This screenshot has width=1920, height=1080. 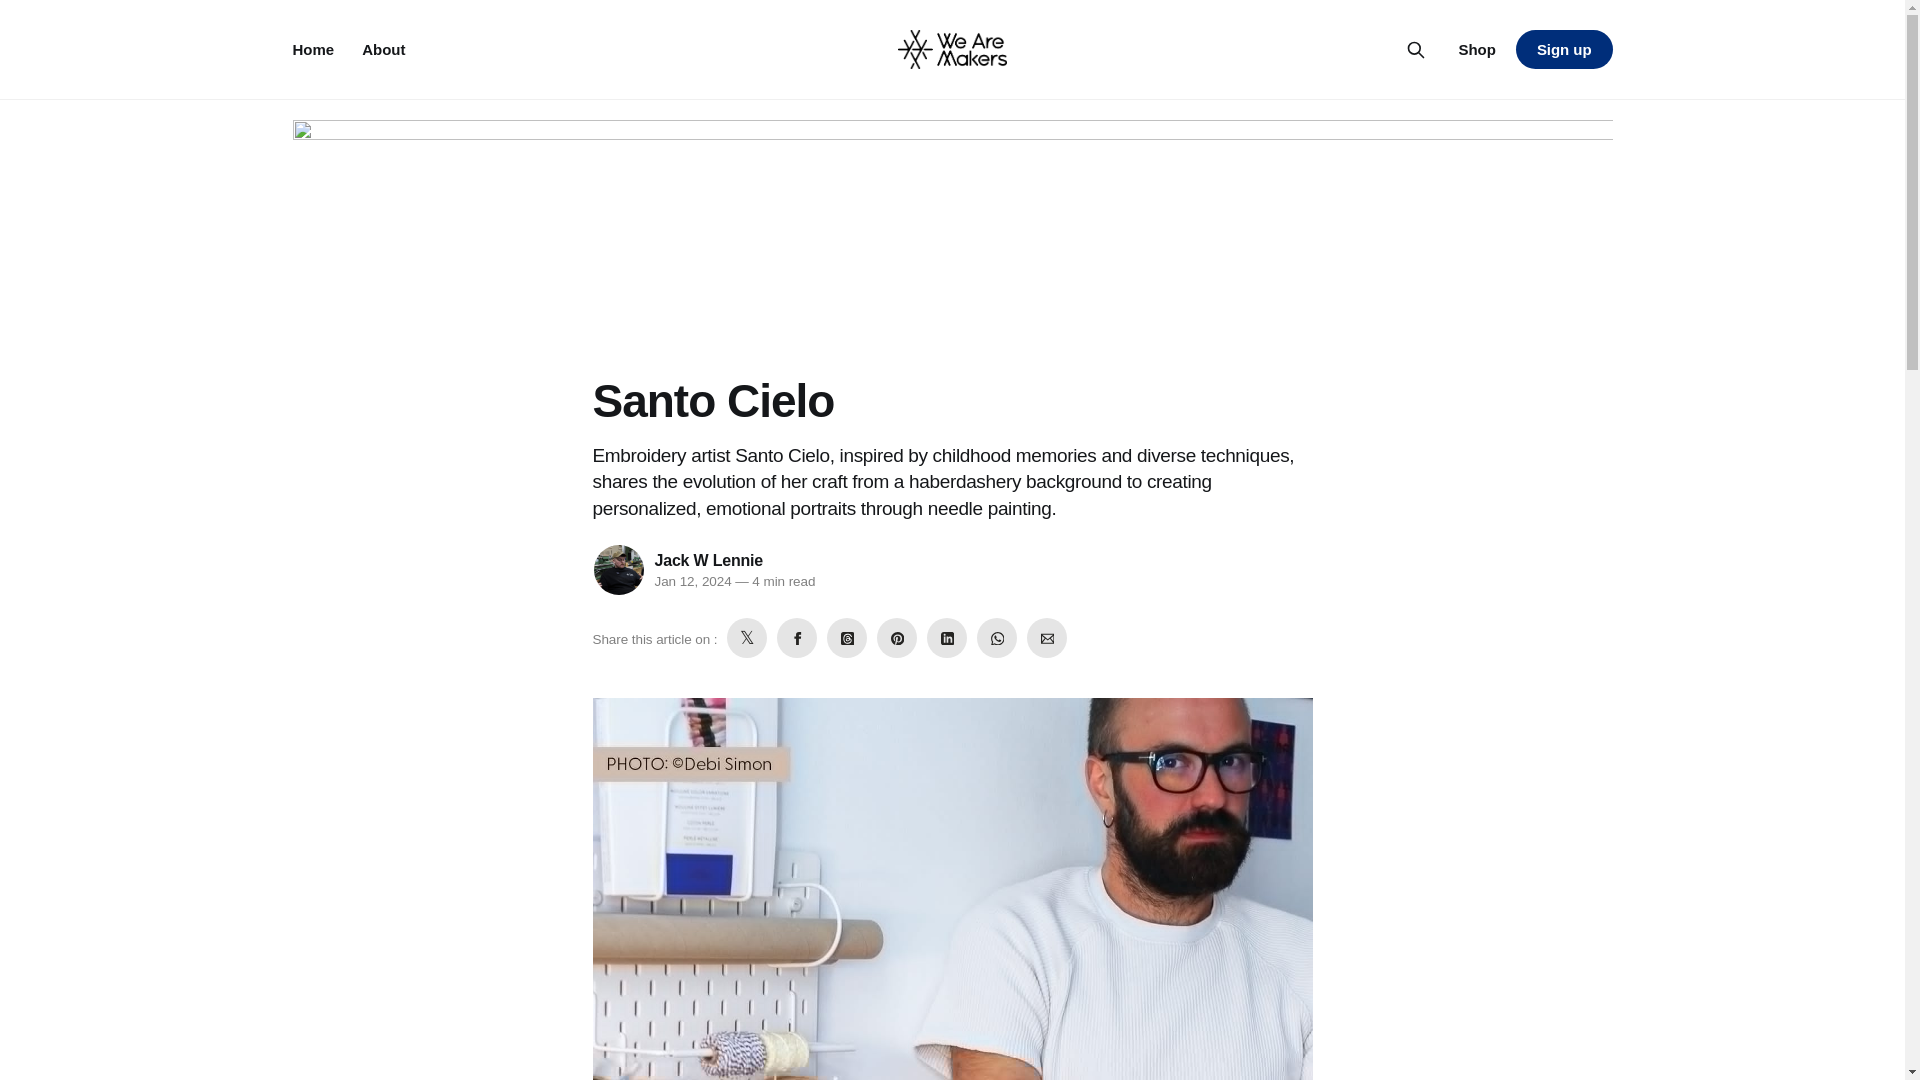 I want to click on Share on threads, so click(x=847, y=637).